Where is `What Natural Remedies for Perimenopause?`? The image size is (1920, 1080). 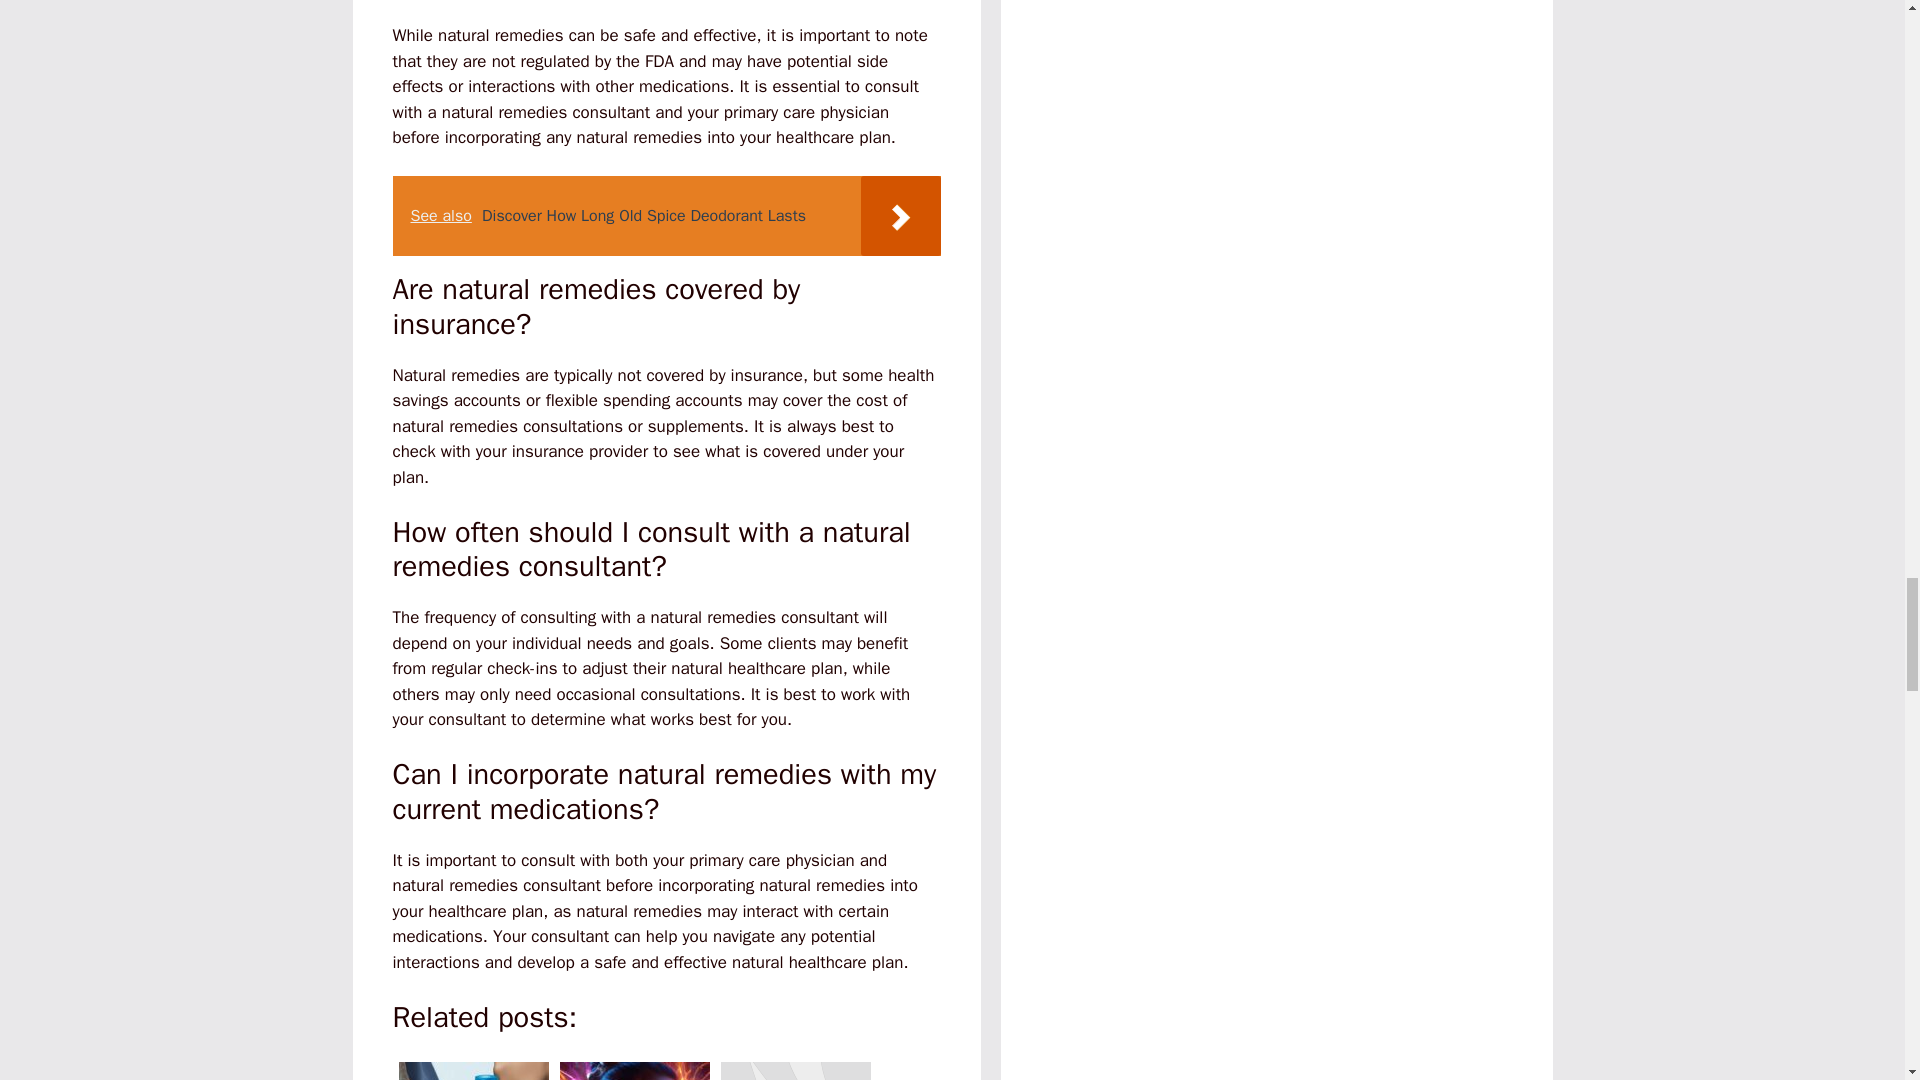 What Natural Remedies for Perimenopause? is located at coordinates (794, 1068).